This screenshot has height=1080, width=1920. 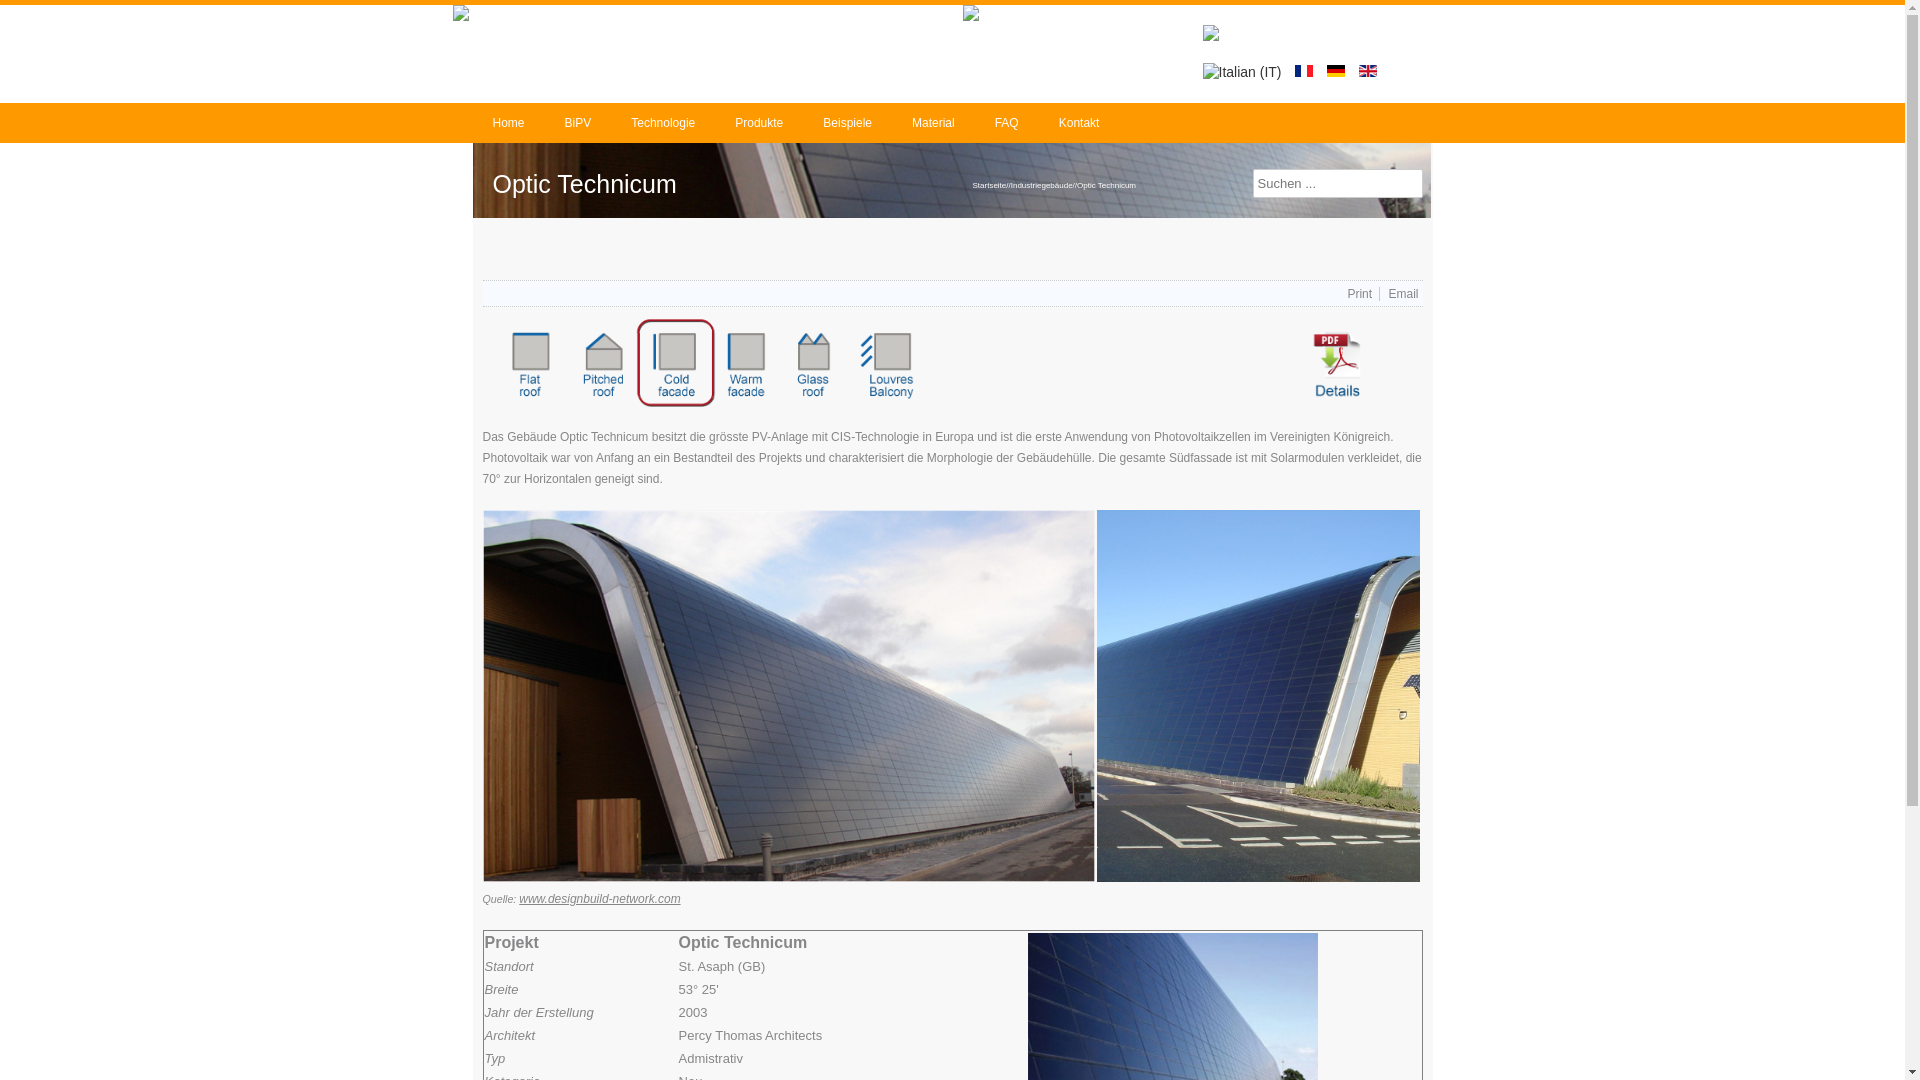 What do you see at coordinates (759, 123) in the screenshot?
I see `Produkte` at bounding box center [759, 123].